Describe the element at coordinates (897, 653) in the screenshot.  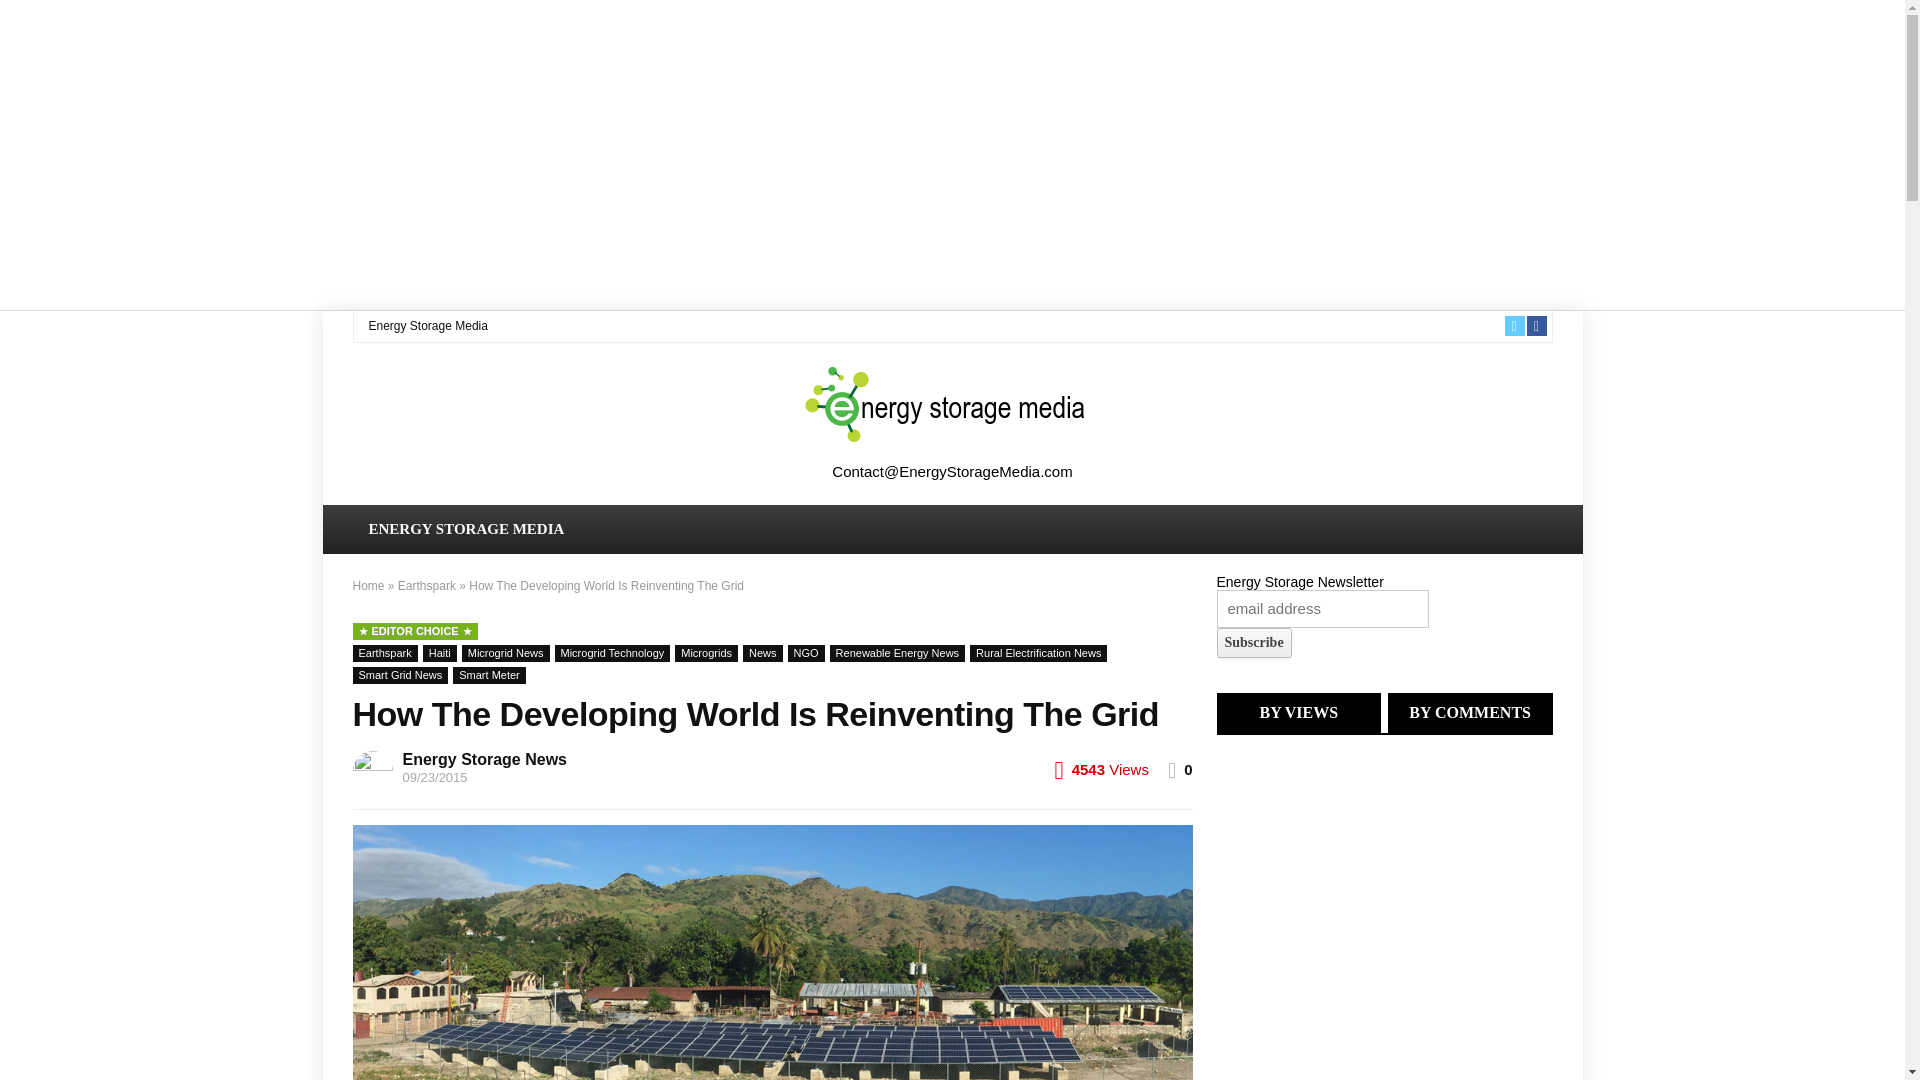
I see `View all posts in Renewable Energy News` at that location.